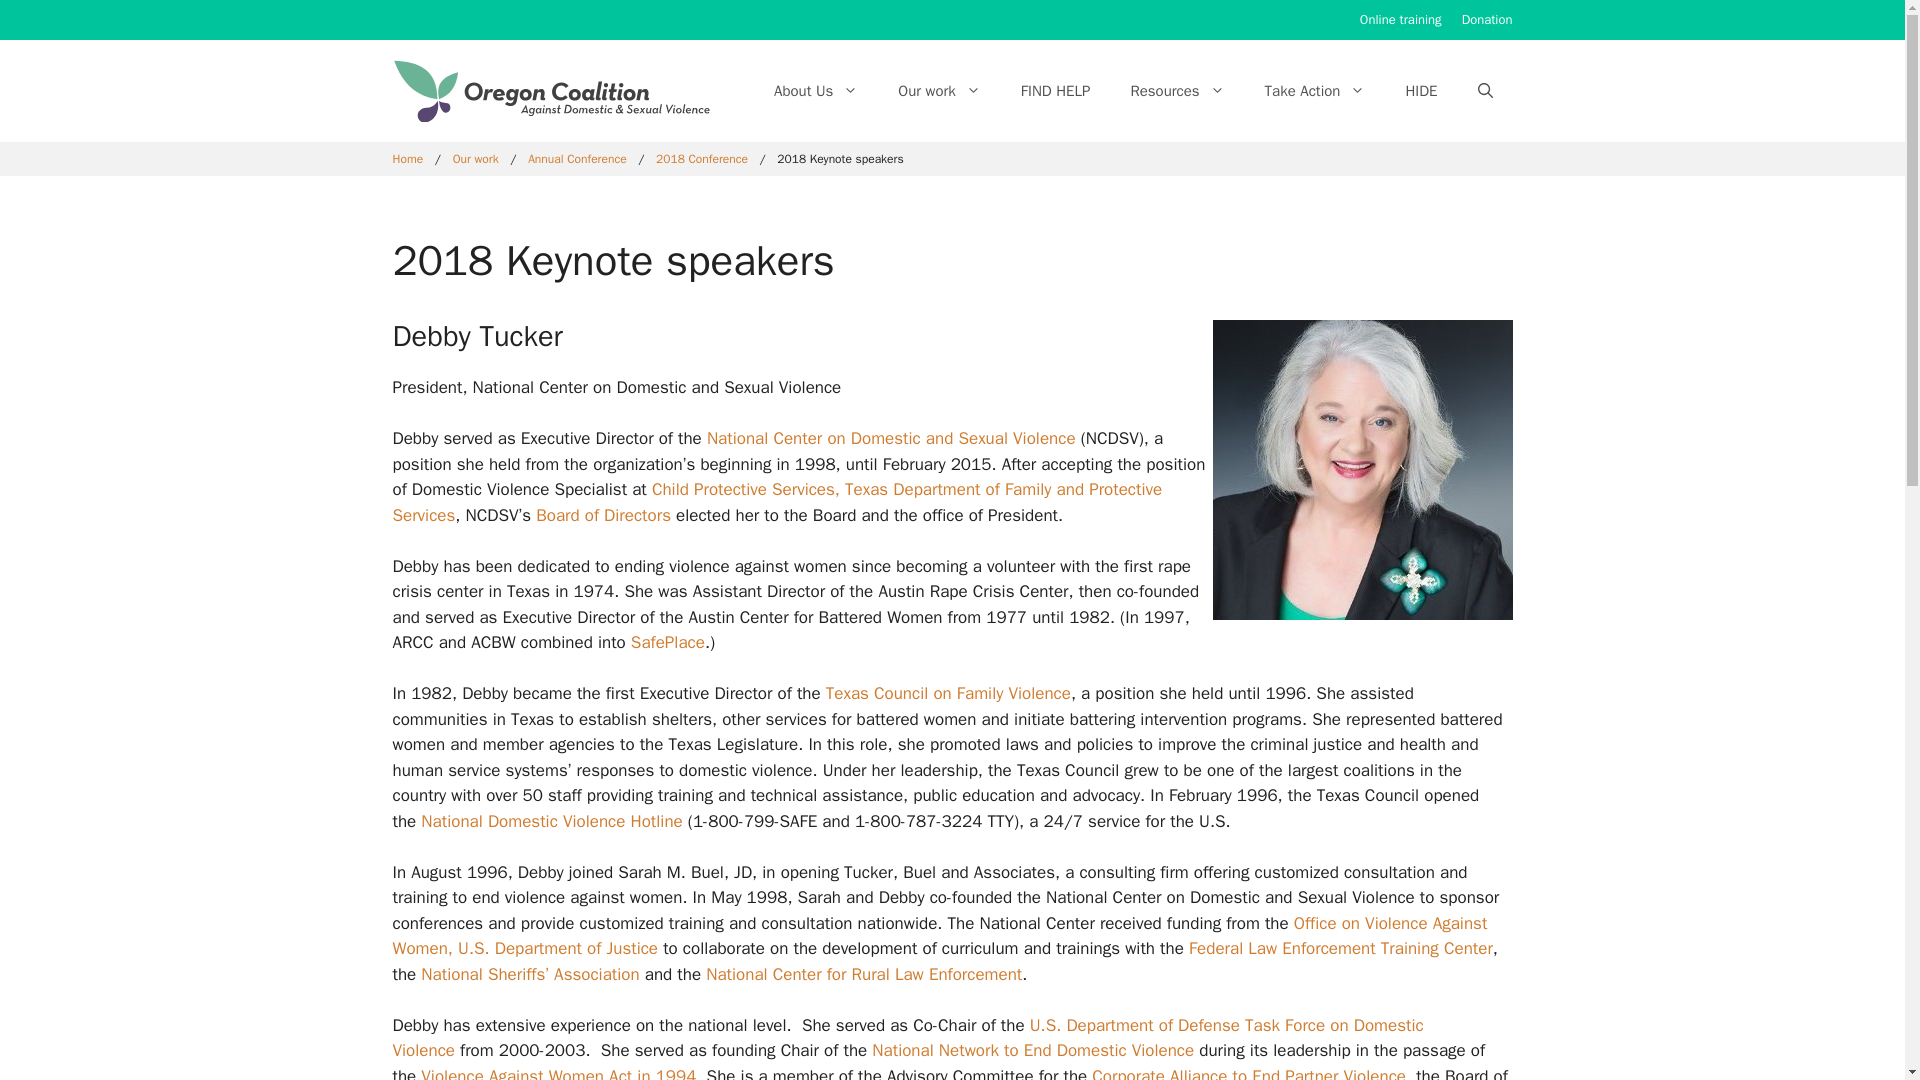 The width and height of the screenshot is (1920, 1080). Describe the element at coordinates (1400, 19) in the screenshot. I see `Online training` at that location.